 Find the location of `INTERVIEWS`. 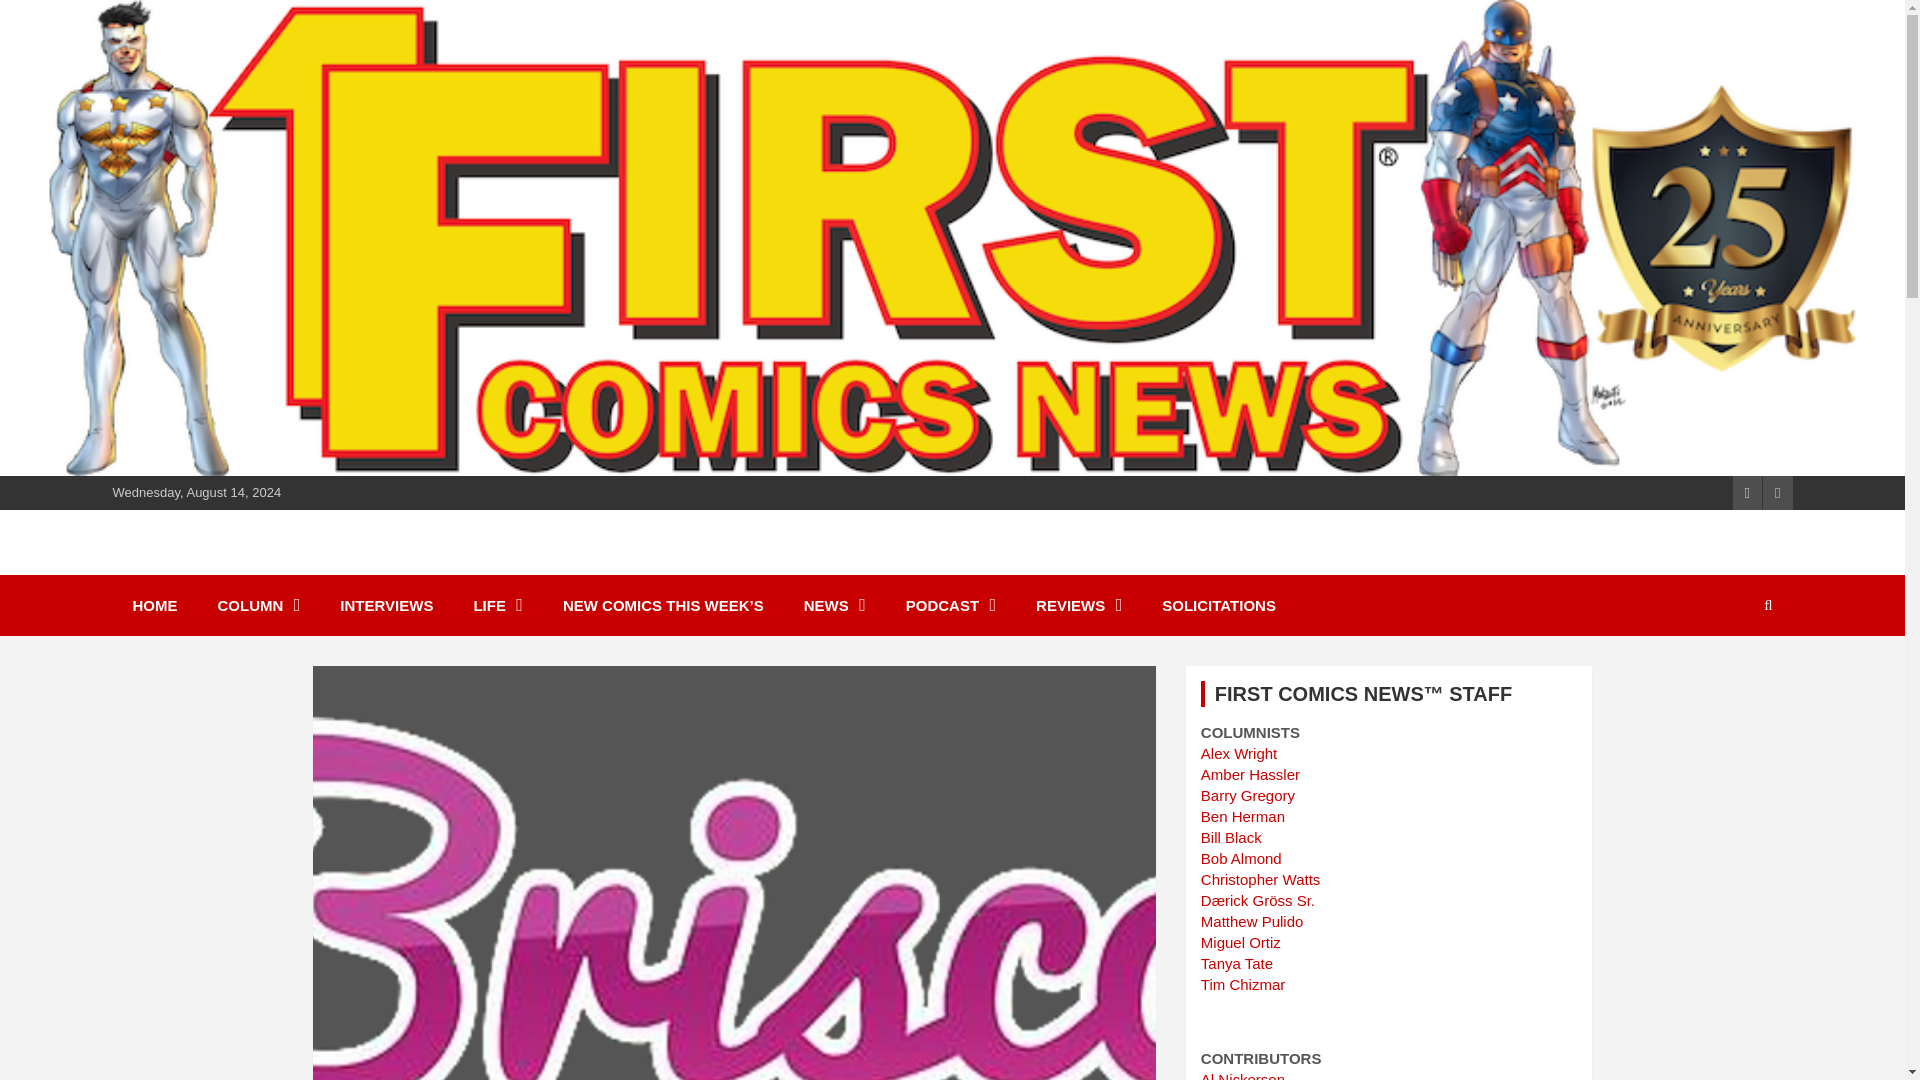

INTERVIEWS is located at coordinates (386, 605).